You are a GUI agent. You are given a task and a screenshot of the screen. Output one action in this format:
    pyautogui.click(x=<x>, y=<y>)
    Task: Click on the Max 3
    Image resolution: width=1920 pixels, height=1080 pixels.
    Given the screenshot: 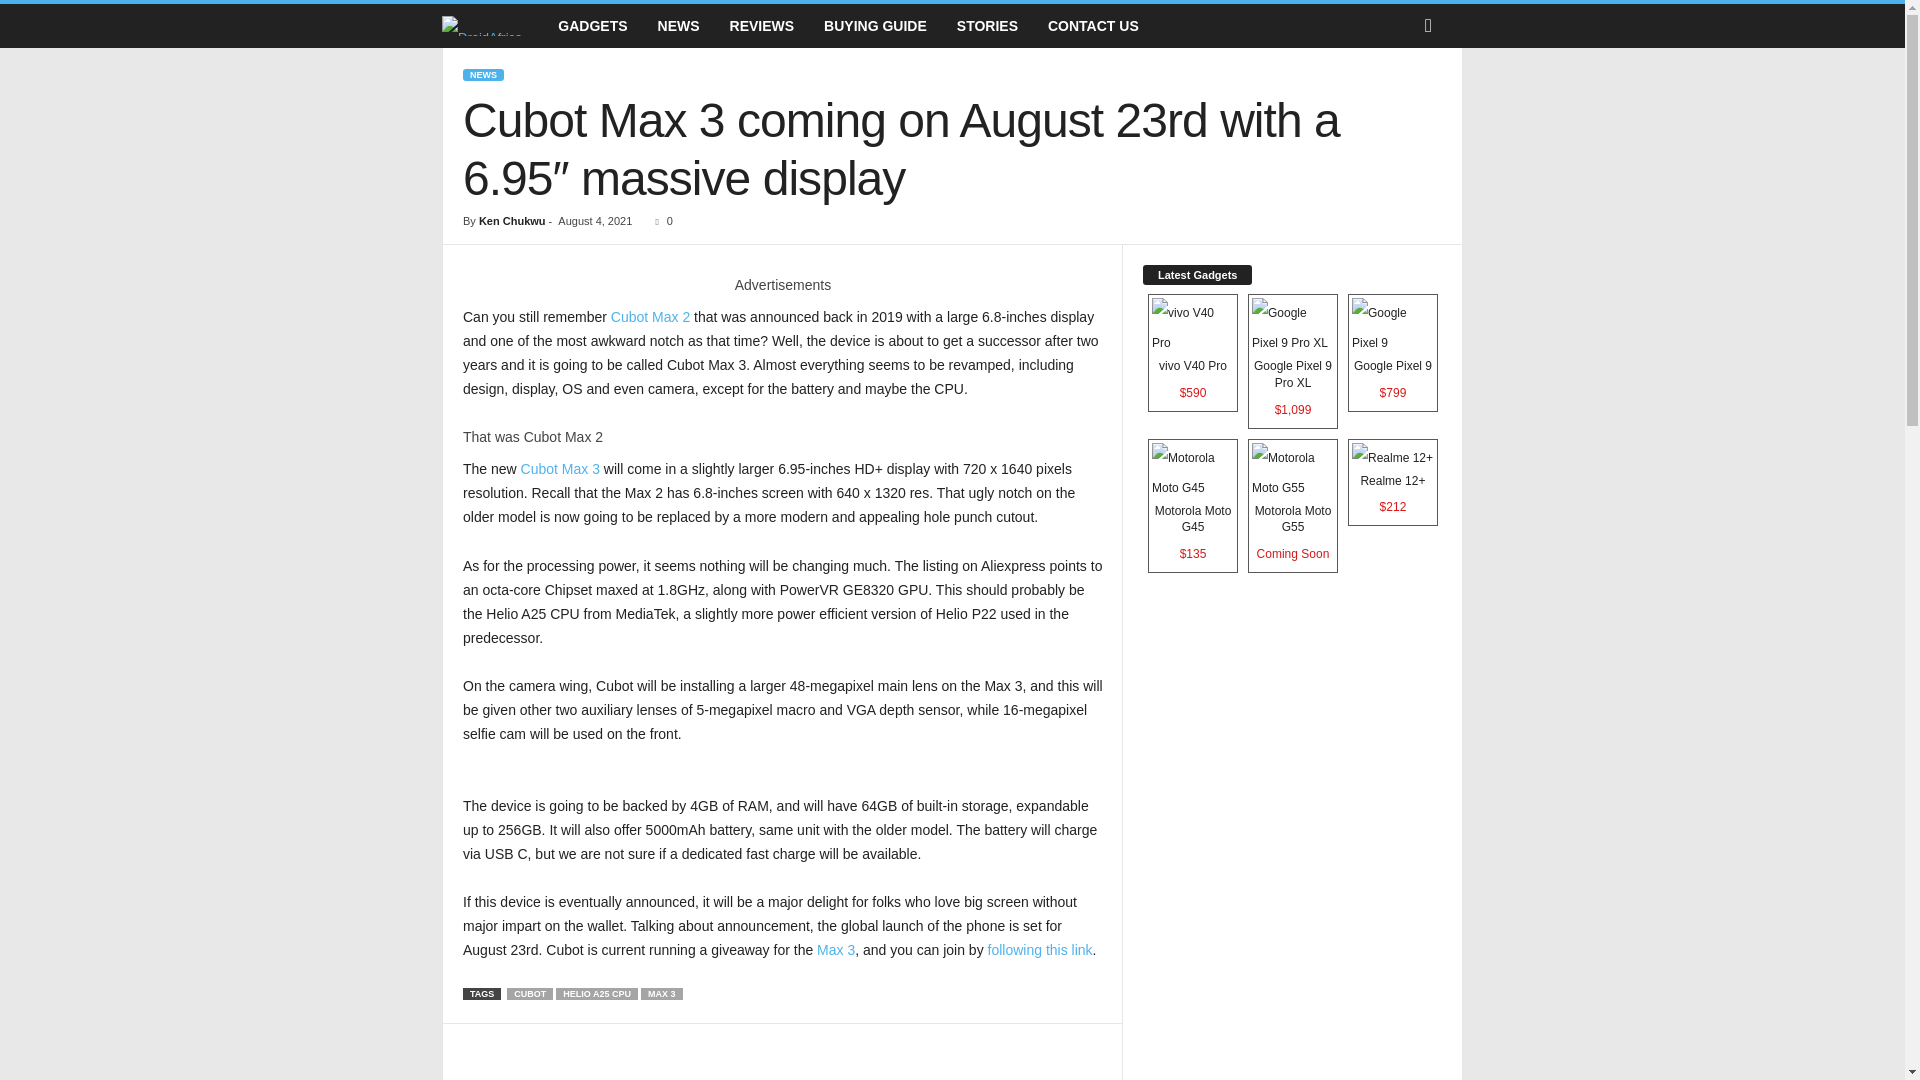 What is the action you would take?
    pyautogui.click(x=836, y=949)
    